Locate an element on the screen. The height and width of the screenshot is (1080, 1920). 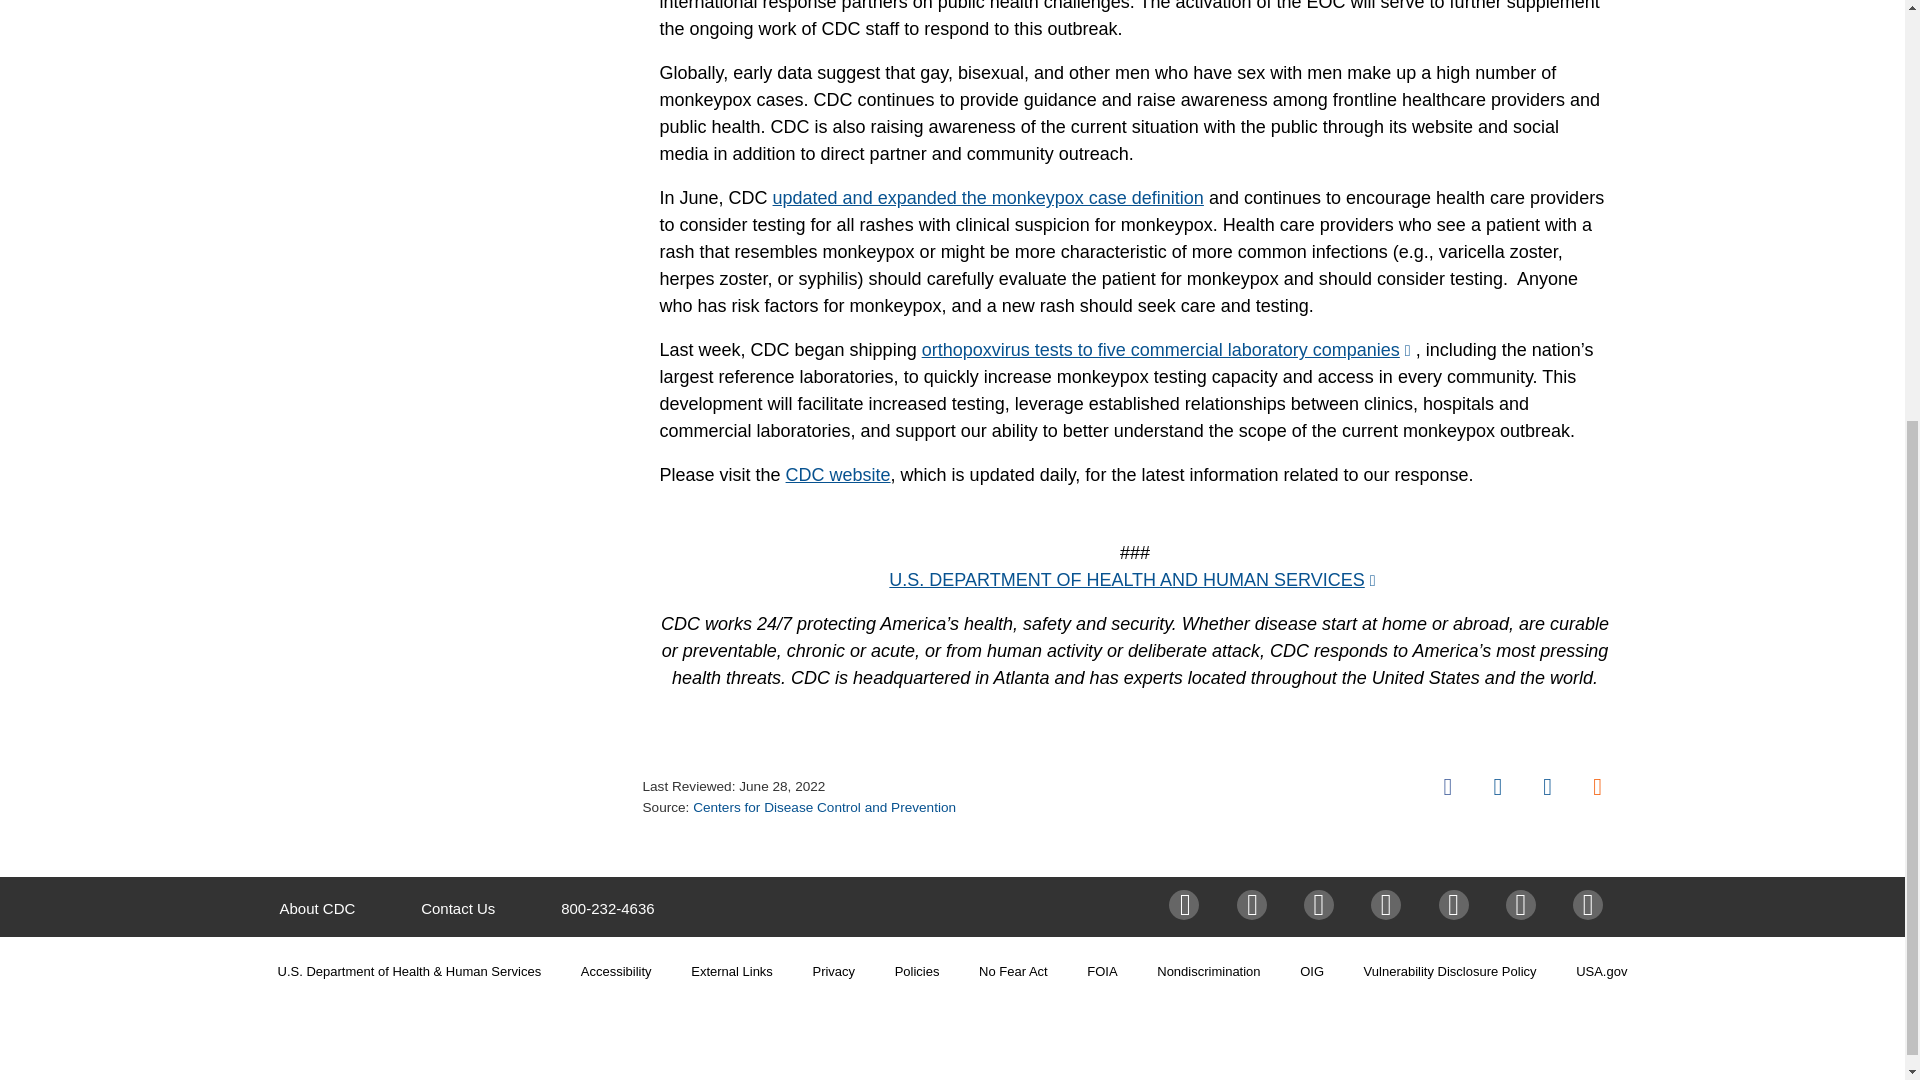
updated and expanded the monkeypox case definition is located at coordinates (988, 198).